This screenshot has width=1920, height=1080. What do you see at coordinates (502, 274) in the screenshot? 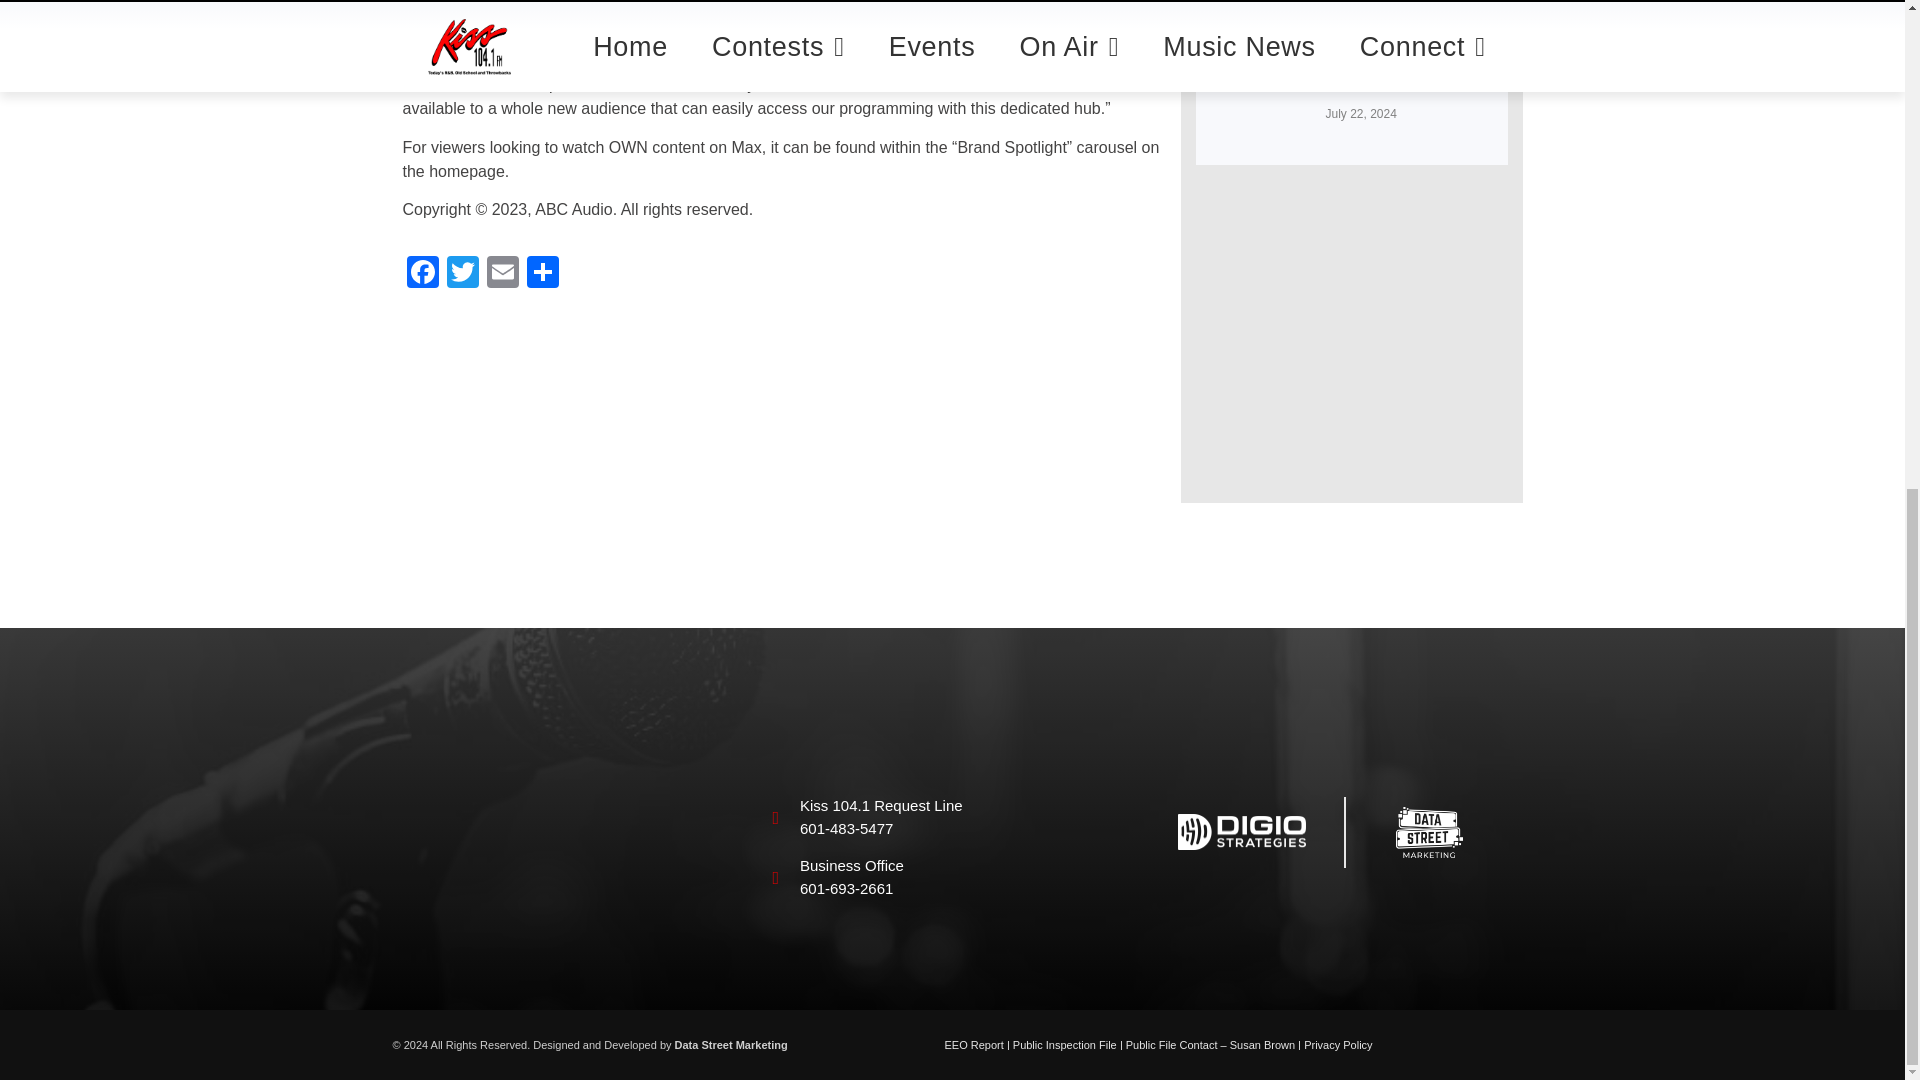
I see `Email` at bounding box center [502, 274].